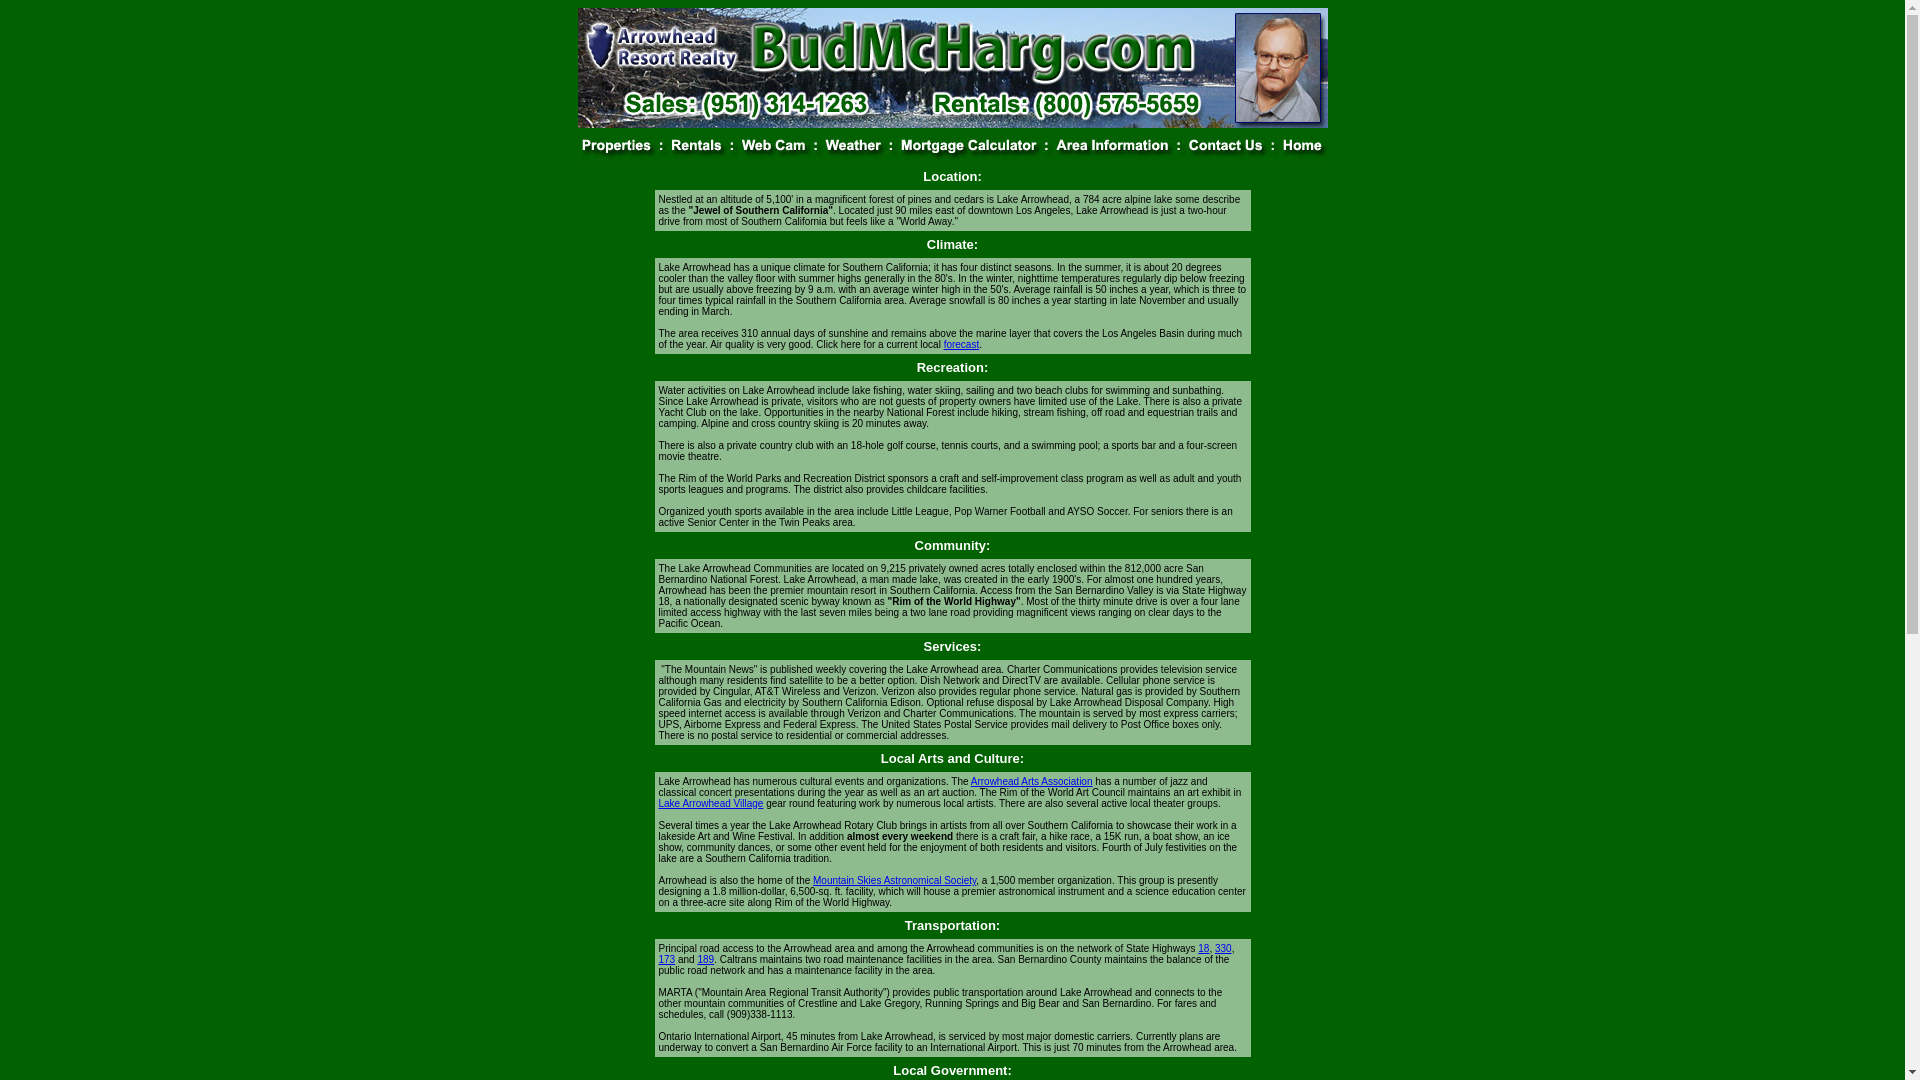 The height and width of the screenshot is (1080, 1920). What do you see at coordinates (894, 880) in the screenshot?
I see `Mountain Skies Astronomical Society` at bounding box center [894, 880].